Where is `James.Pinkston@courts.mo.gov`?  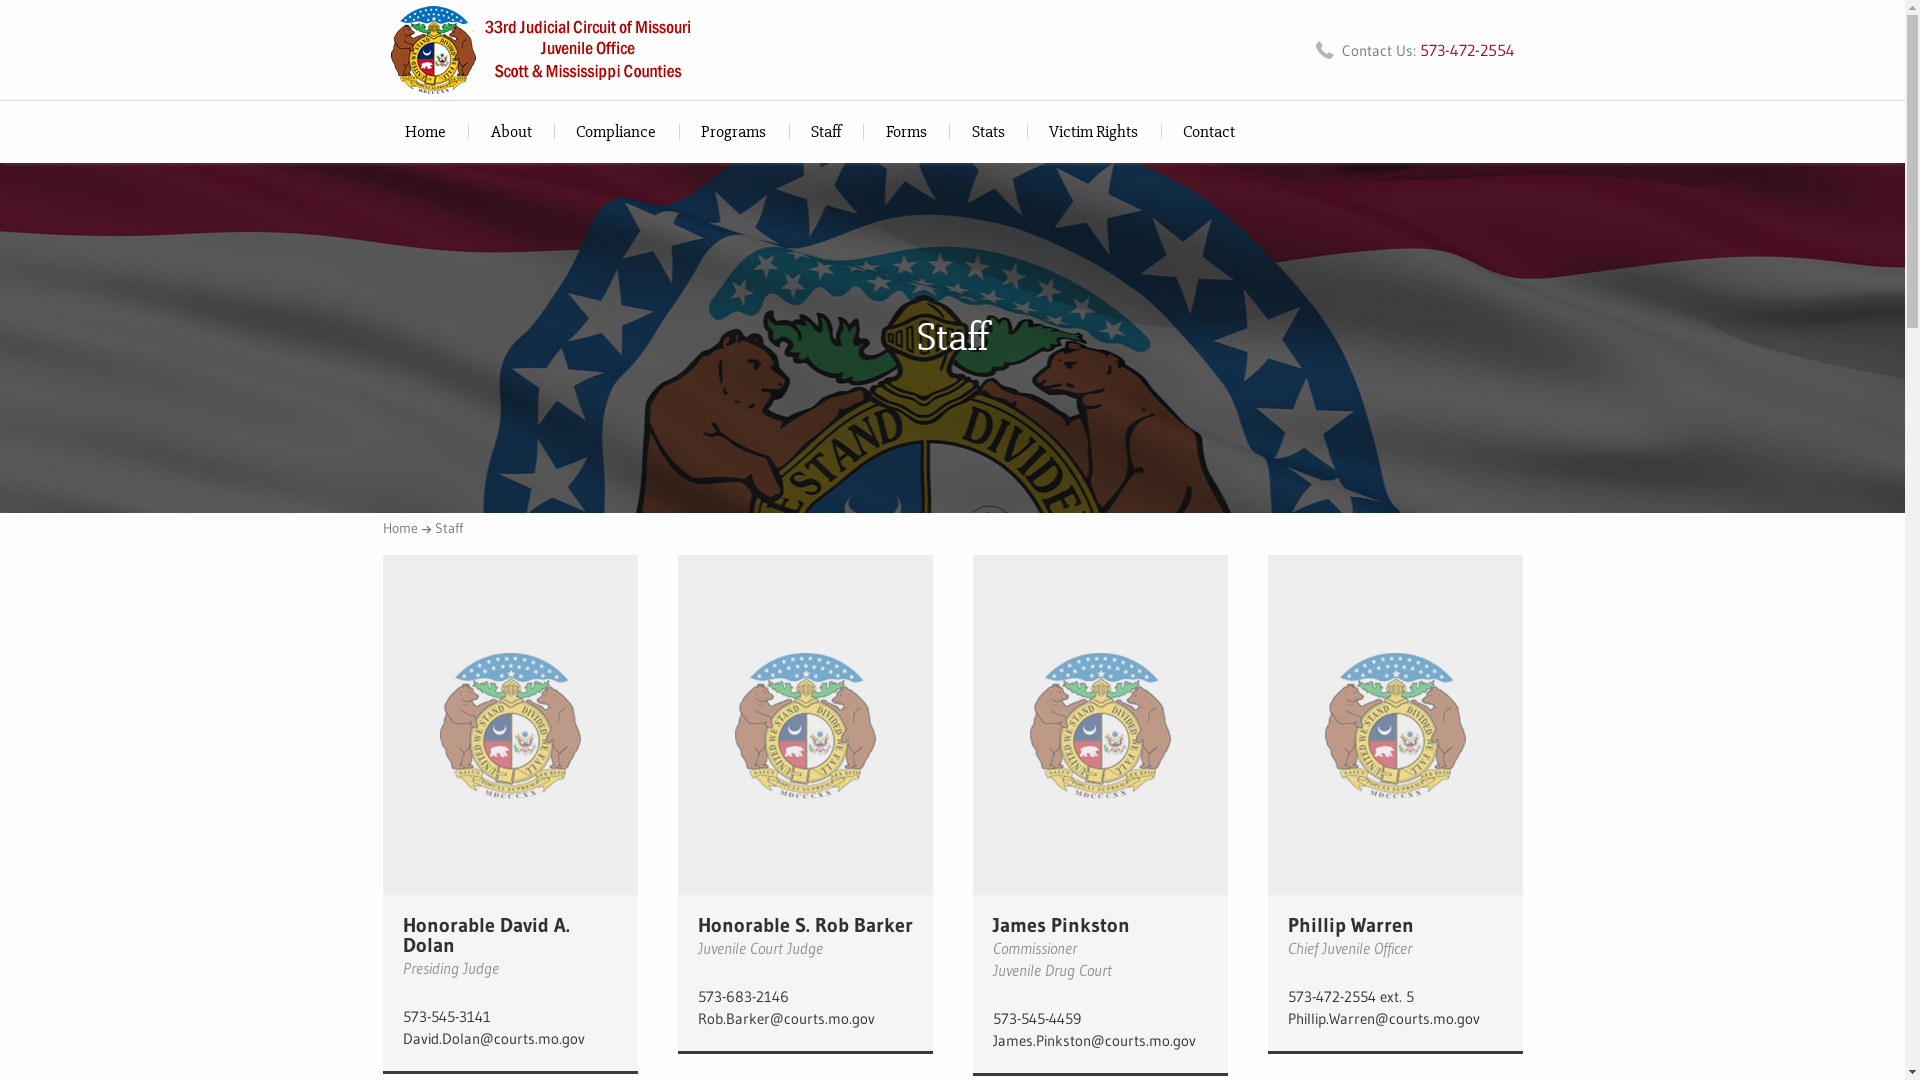 James.Pinkston@courts.mo.gov is located at coordinates (1100, 1042).